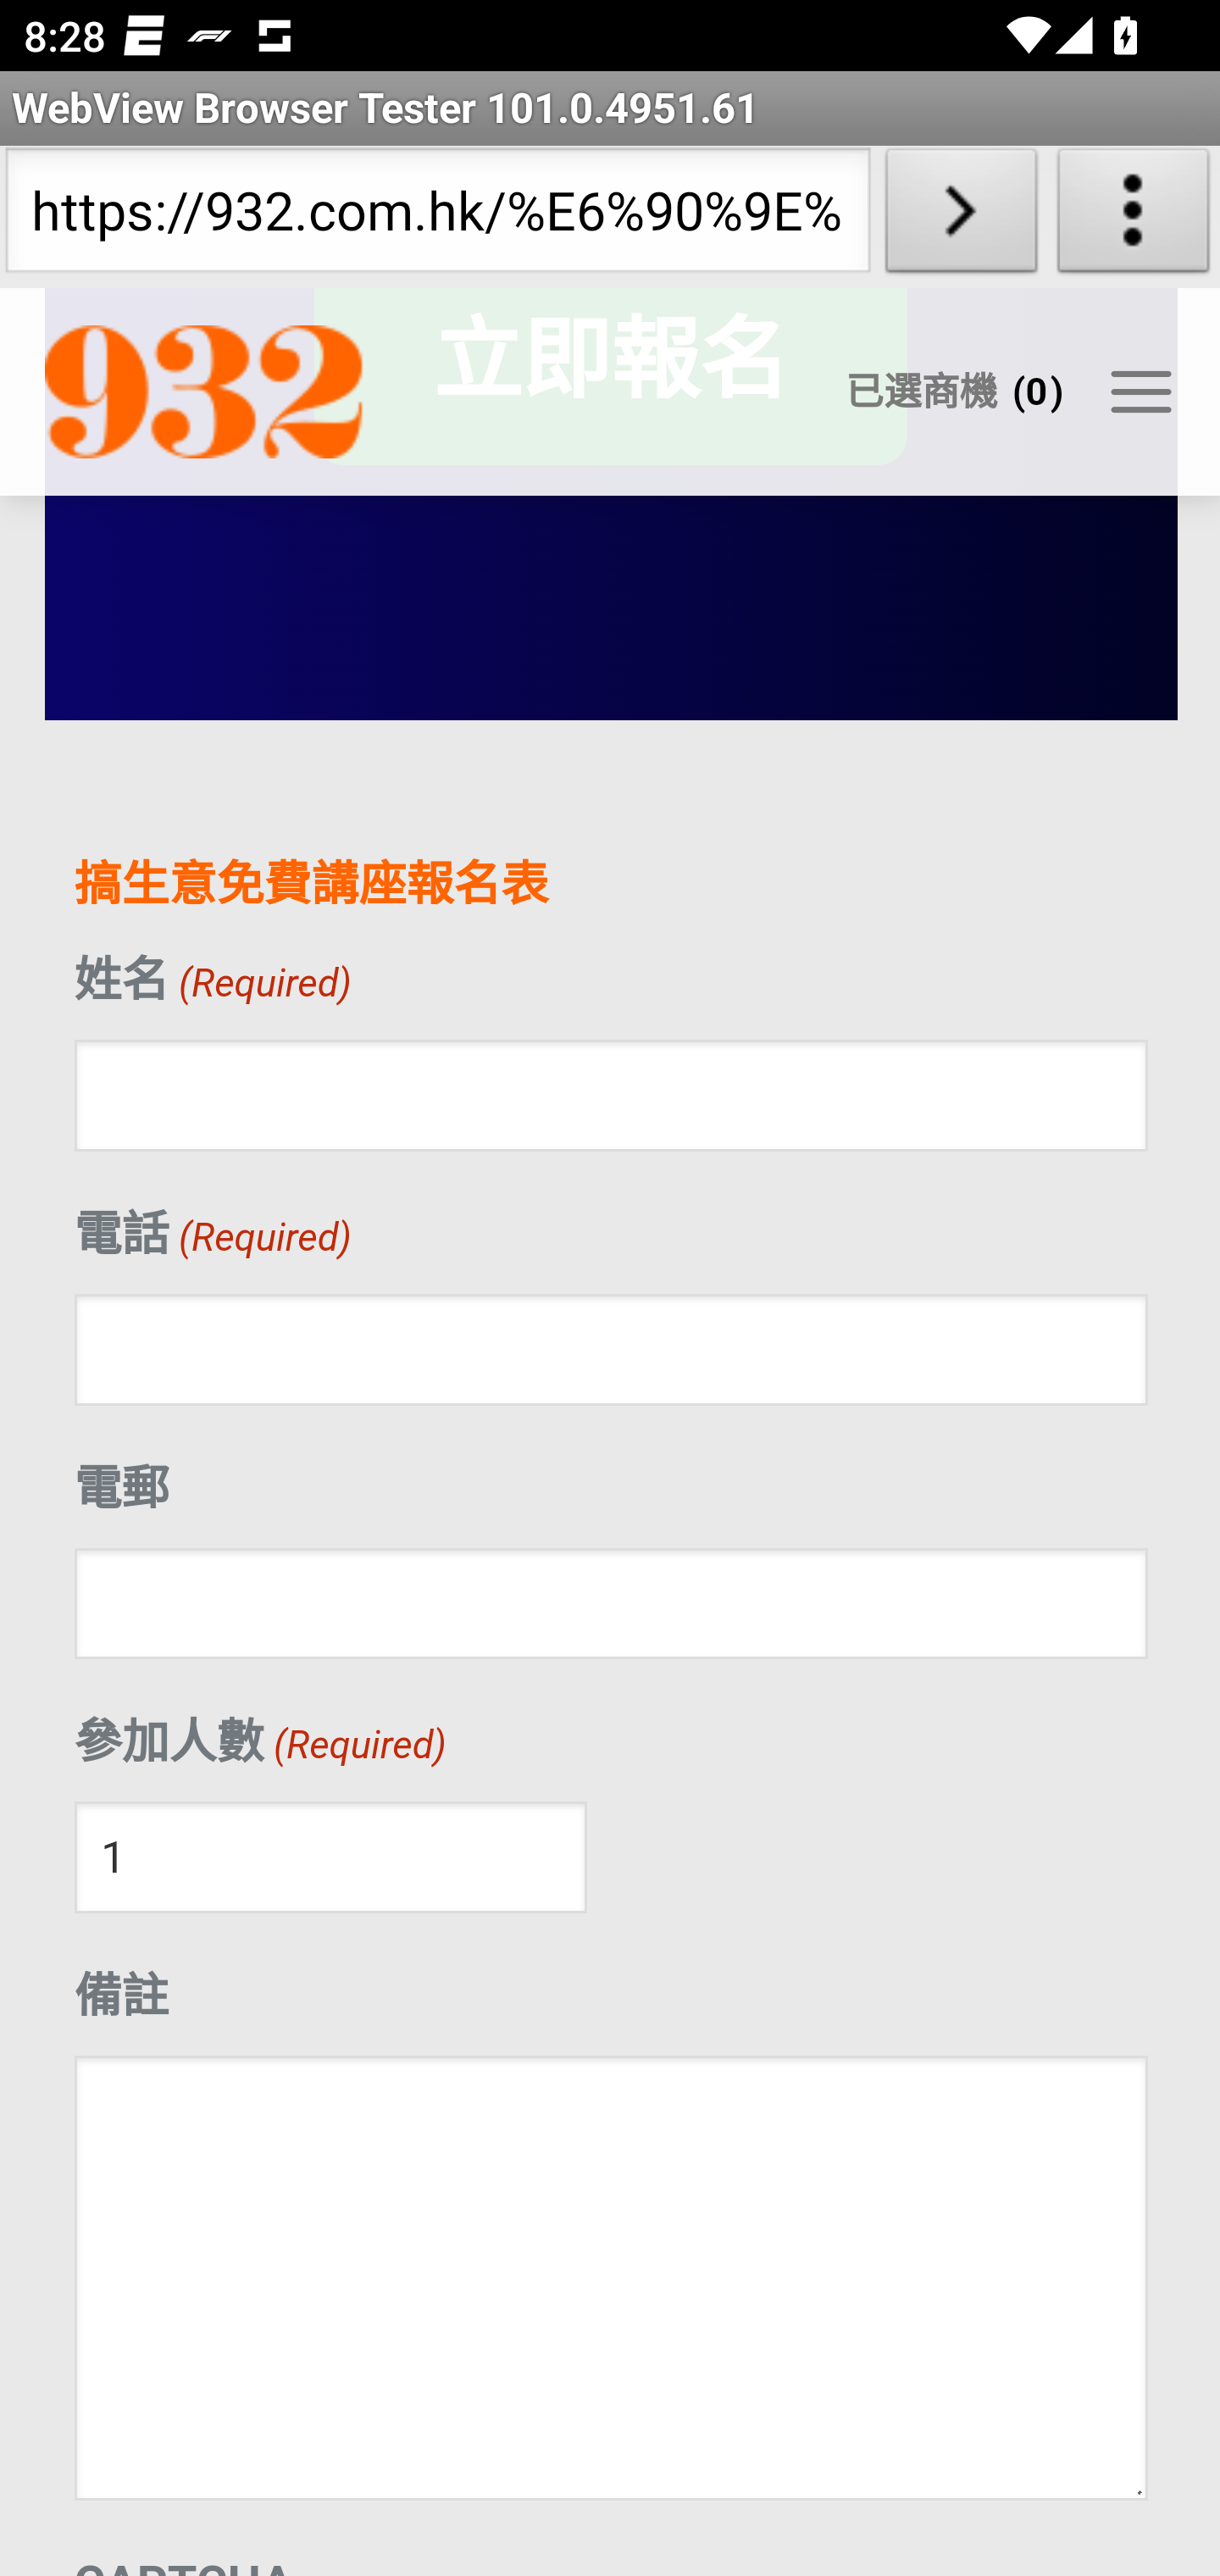 The height and width of the screenshot is (2576, 1220). I want to click on 立即報名, so click(609, 378).